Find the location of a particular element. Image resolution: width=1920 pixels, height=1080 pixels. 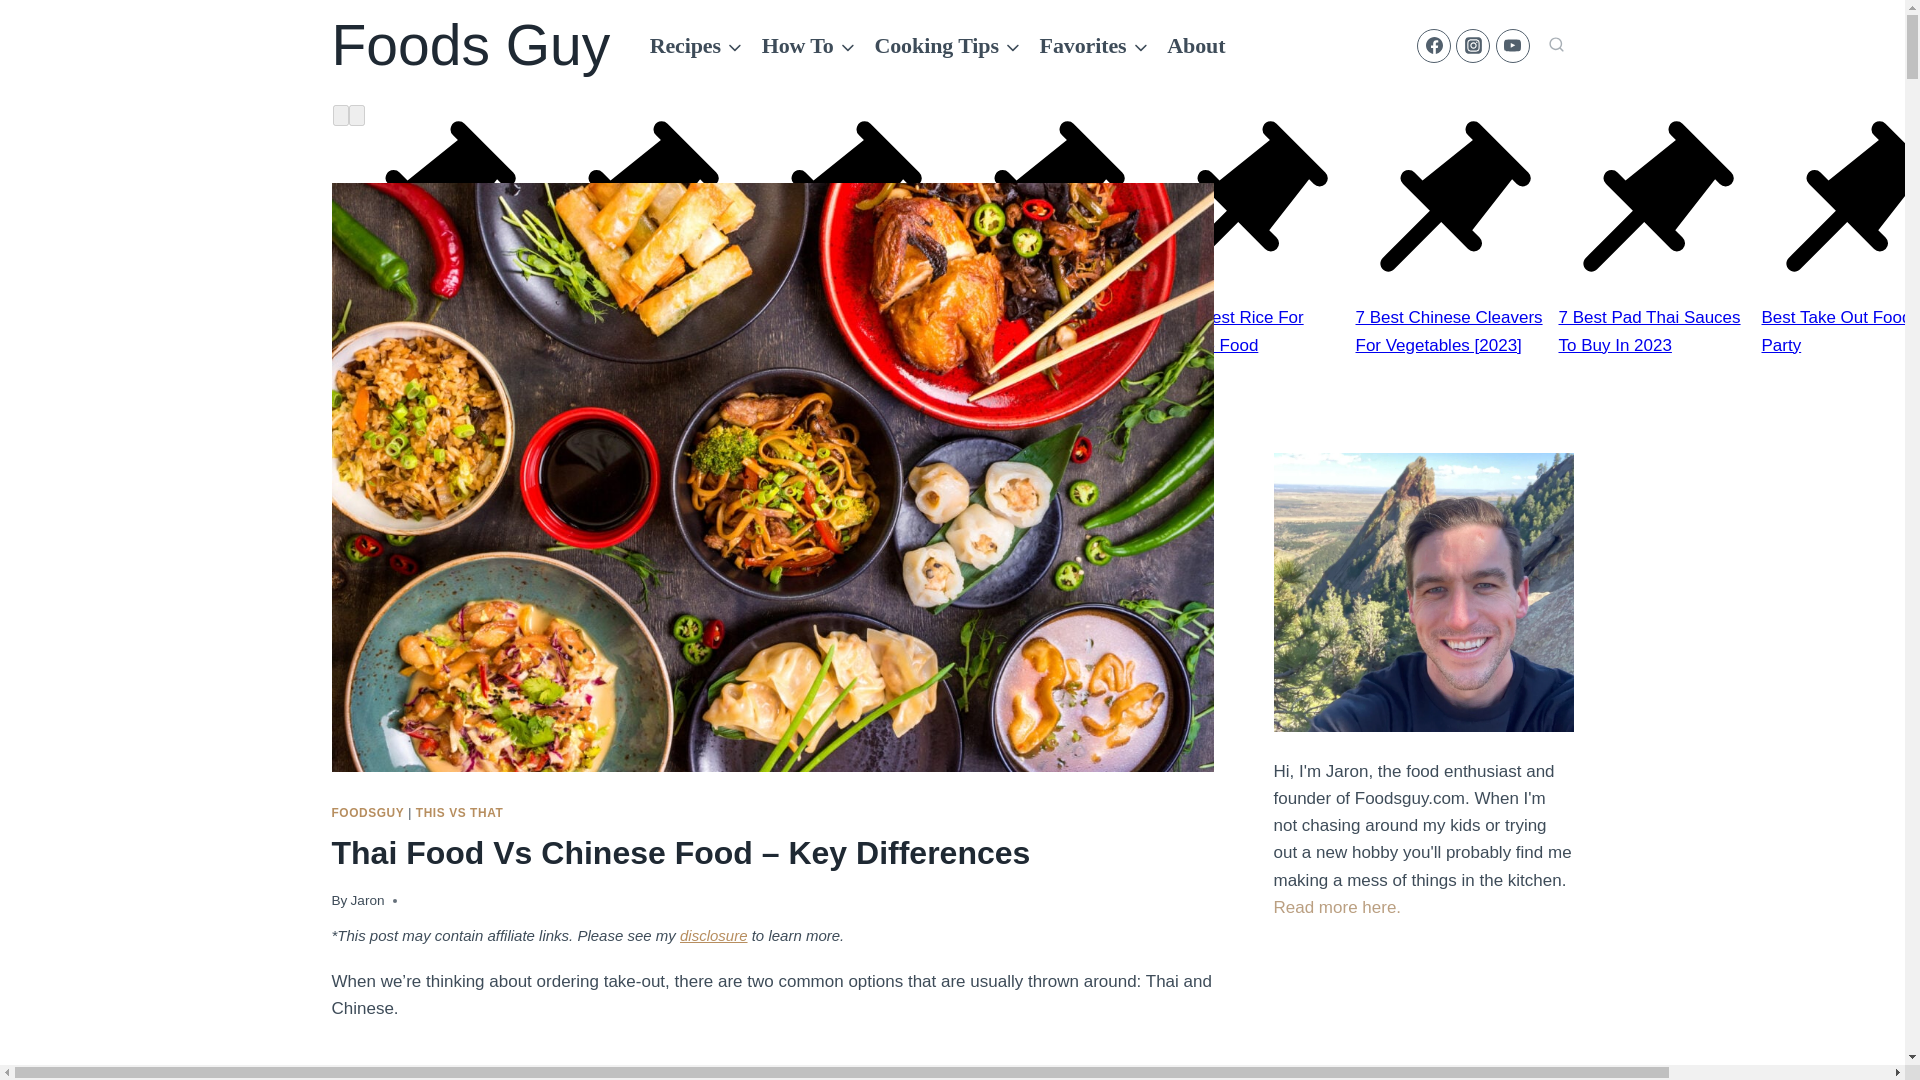

THIS VS THAT is located at coordinates (460, 812).